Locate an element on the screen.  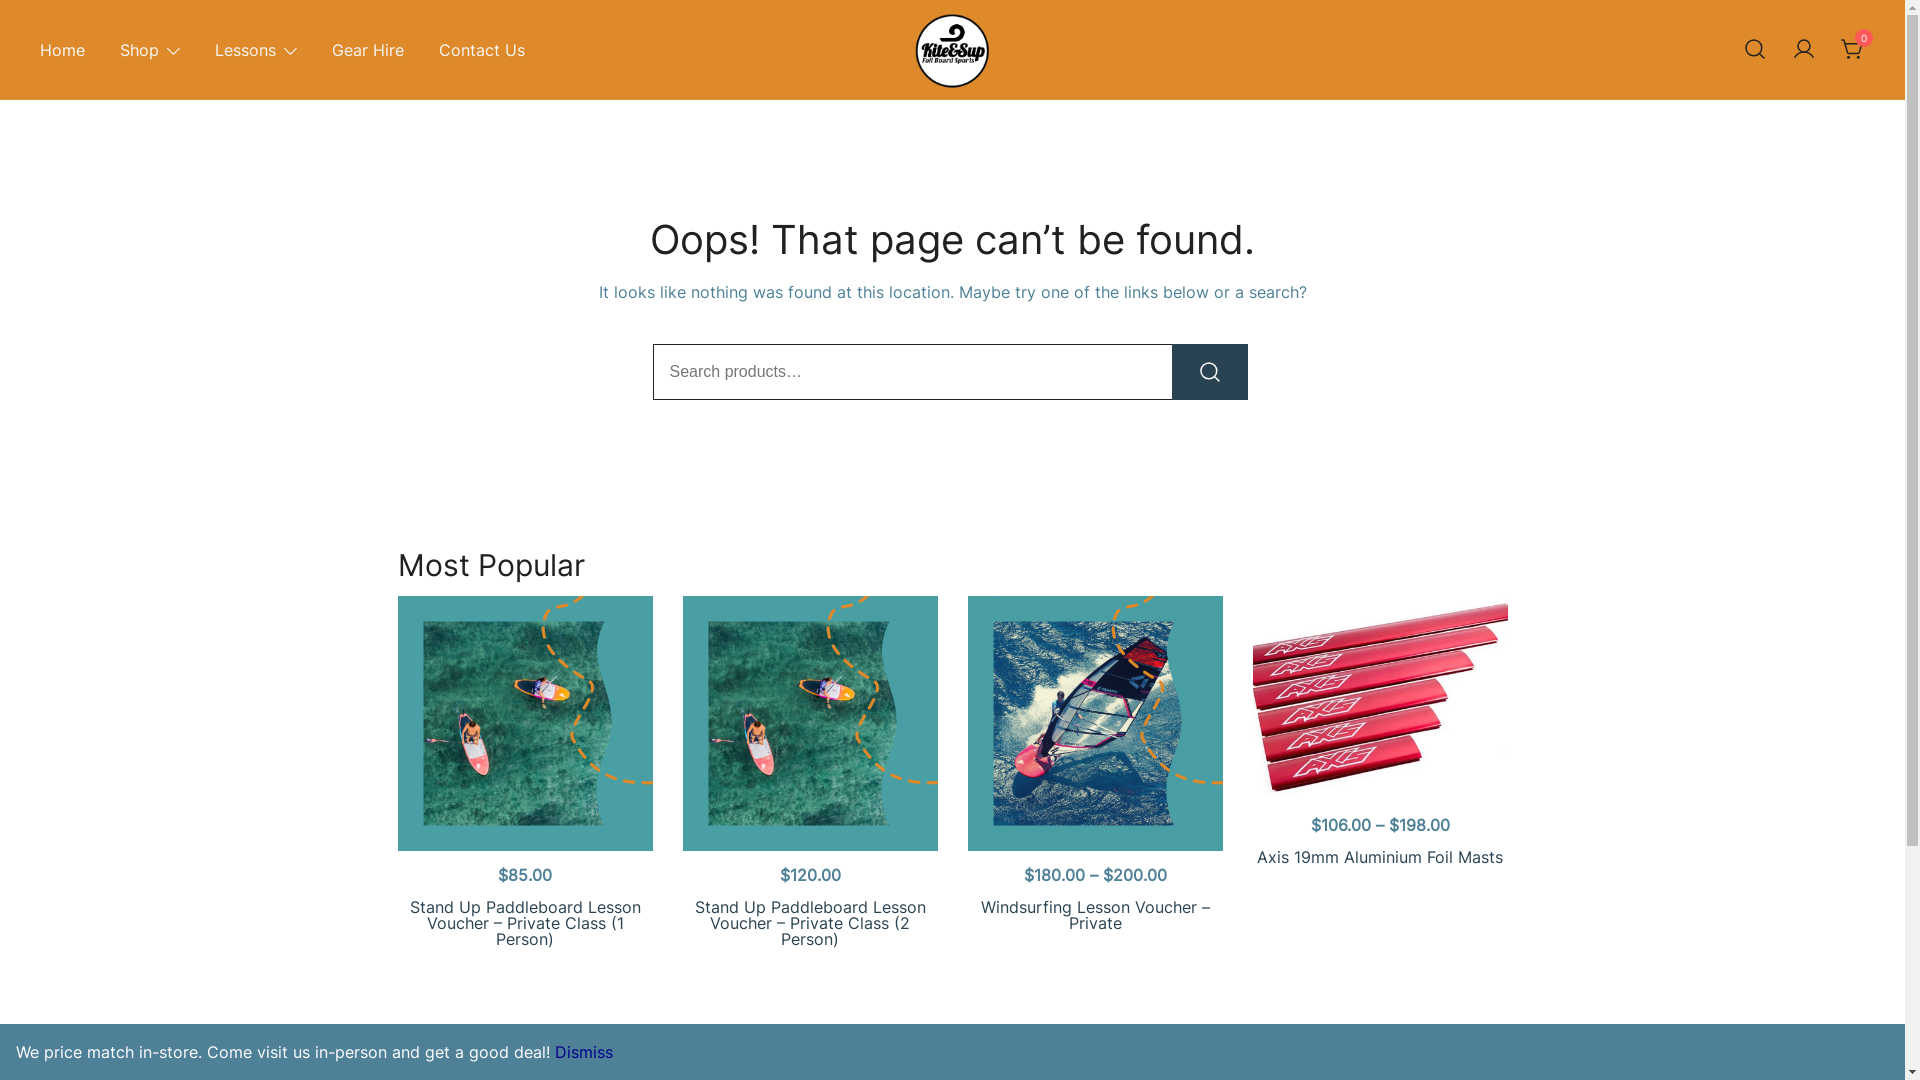
Lessons is located at coordinates (246, 50).